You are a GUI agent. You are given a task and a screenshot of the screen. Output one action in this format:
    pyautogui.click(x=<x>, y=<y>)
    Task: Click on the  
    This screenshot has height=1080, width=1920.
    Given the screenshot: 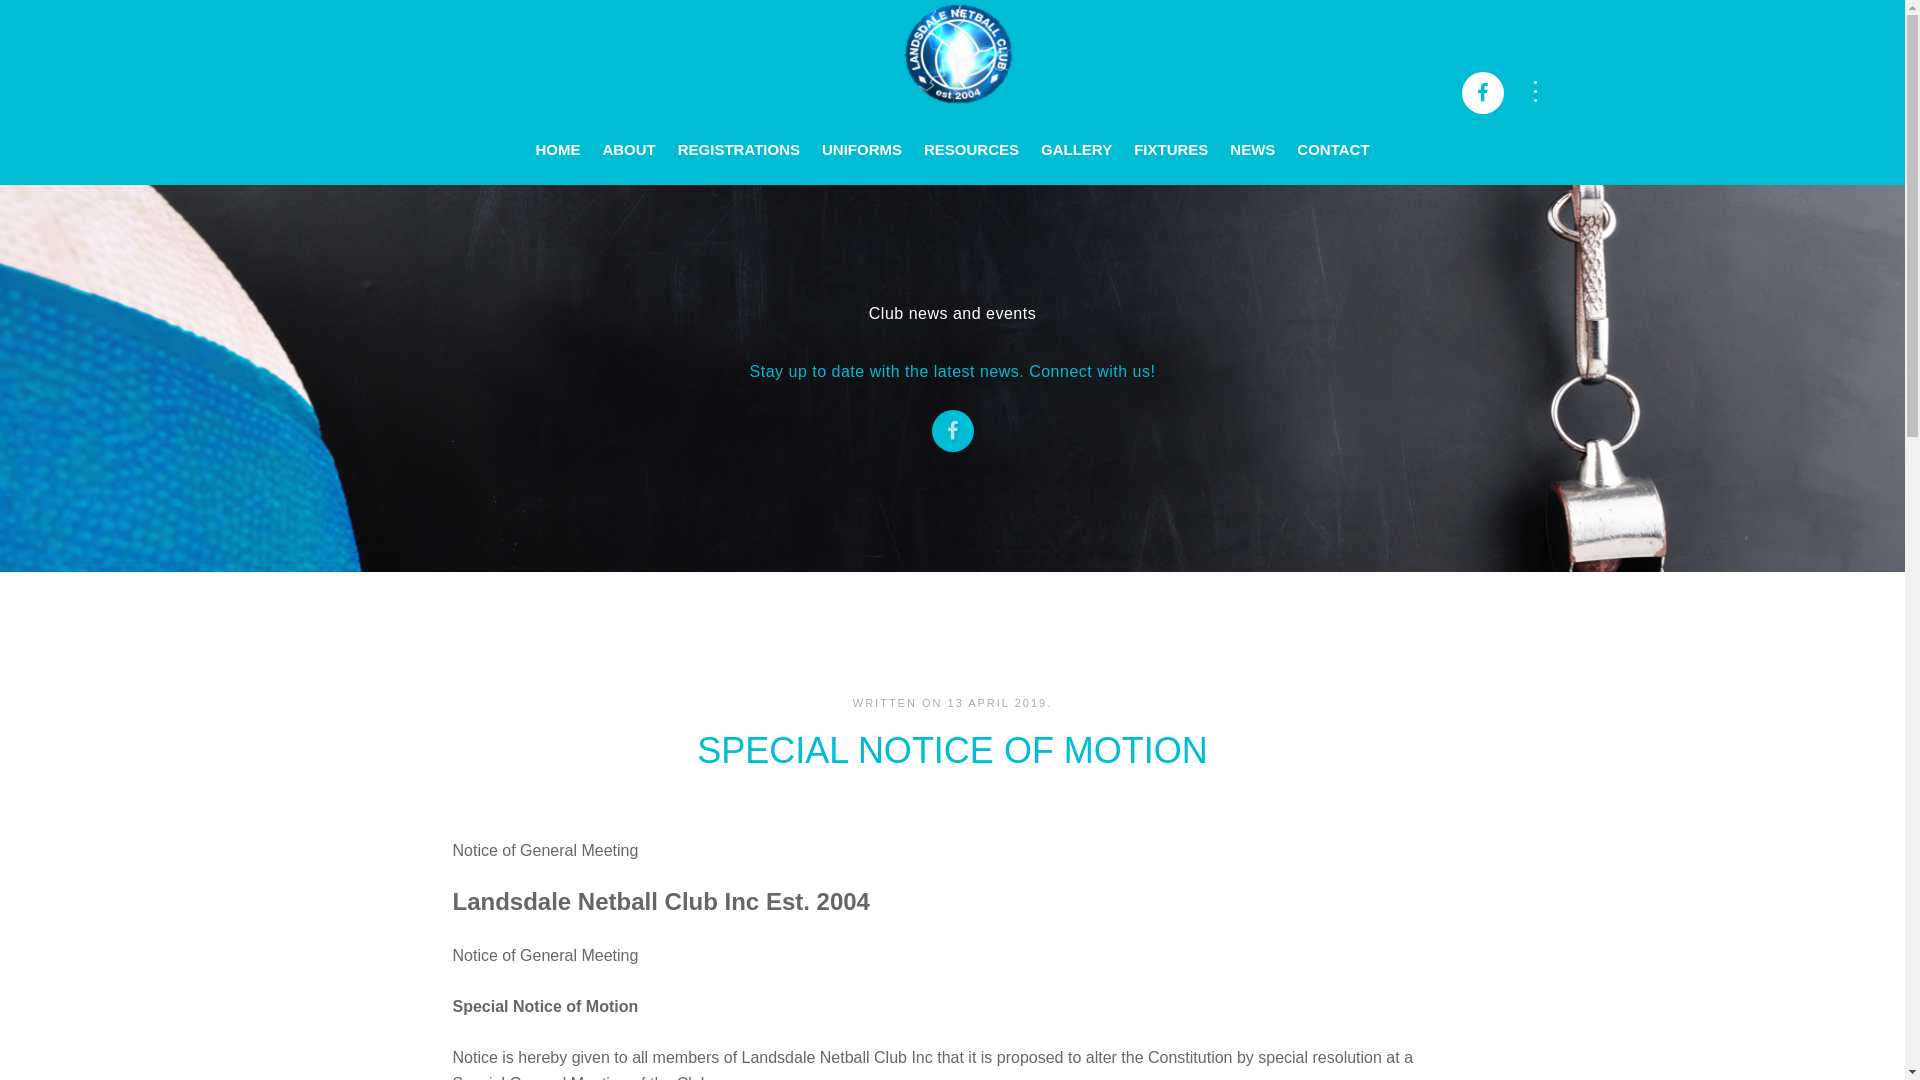 What is the action you would take?
    pyautogui.click(x=952, y=40)
    